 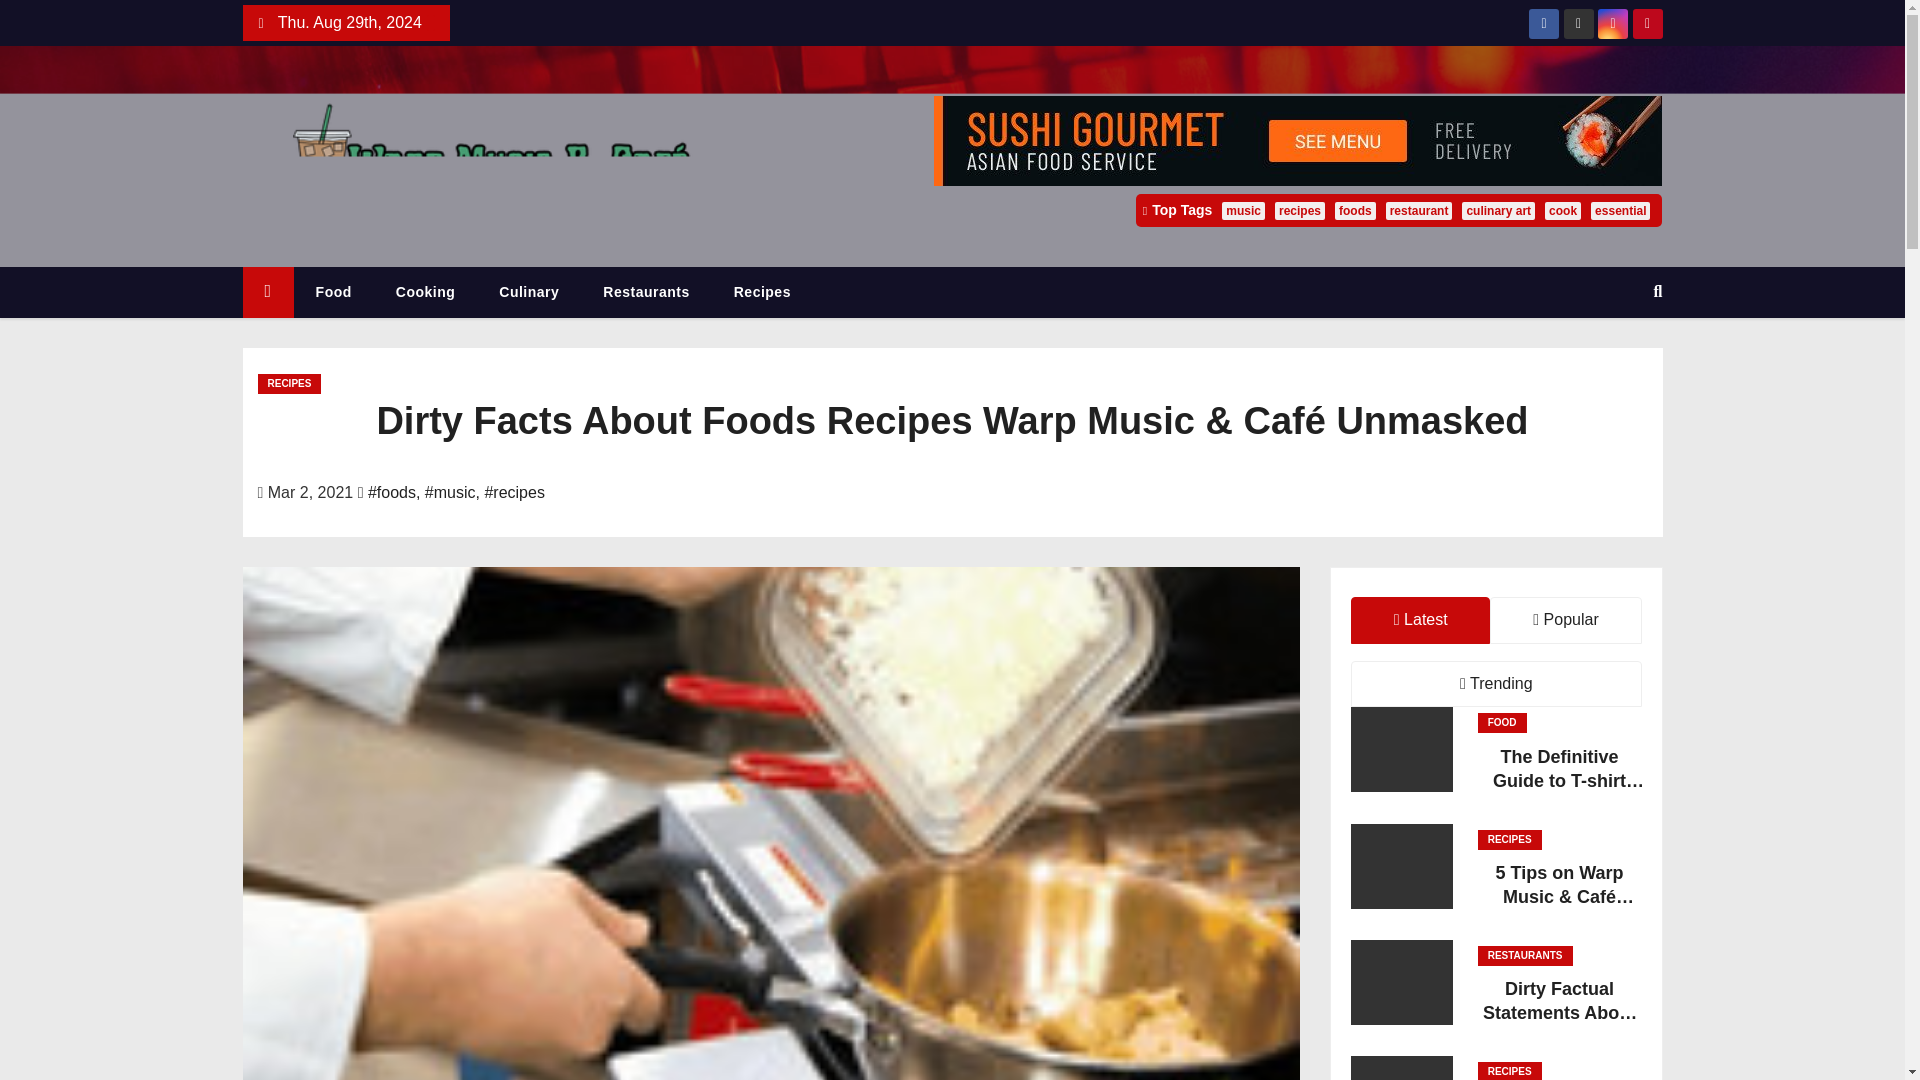 I want to click on RECIPES, so click(x=290, y=384).